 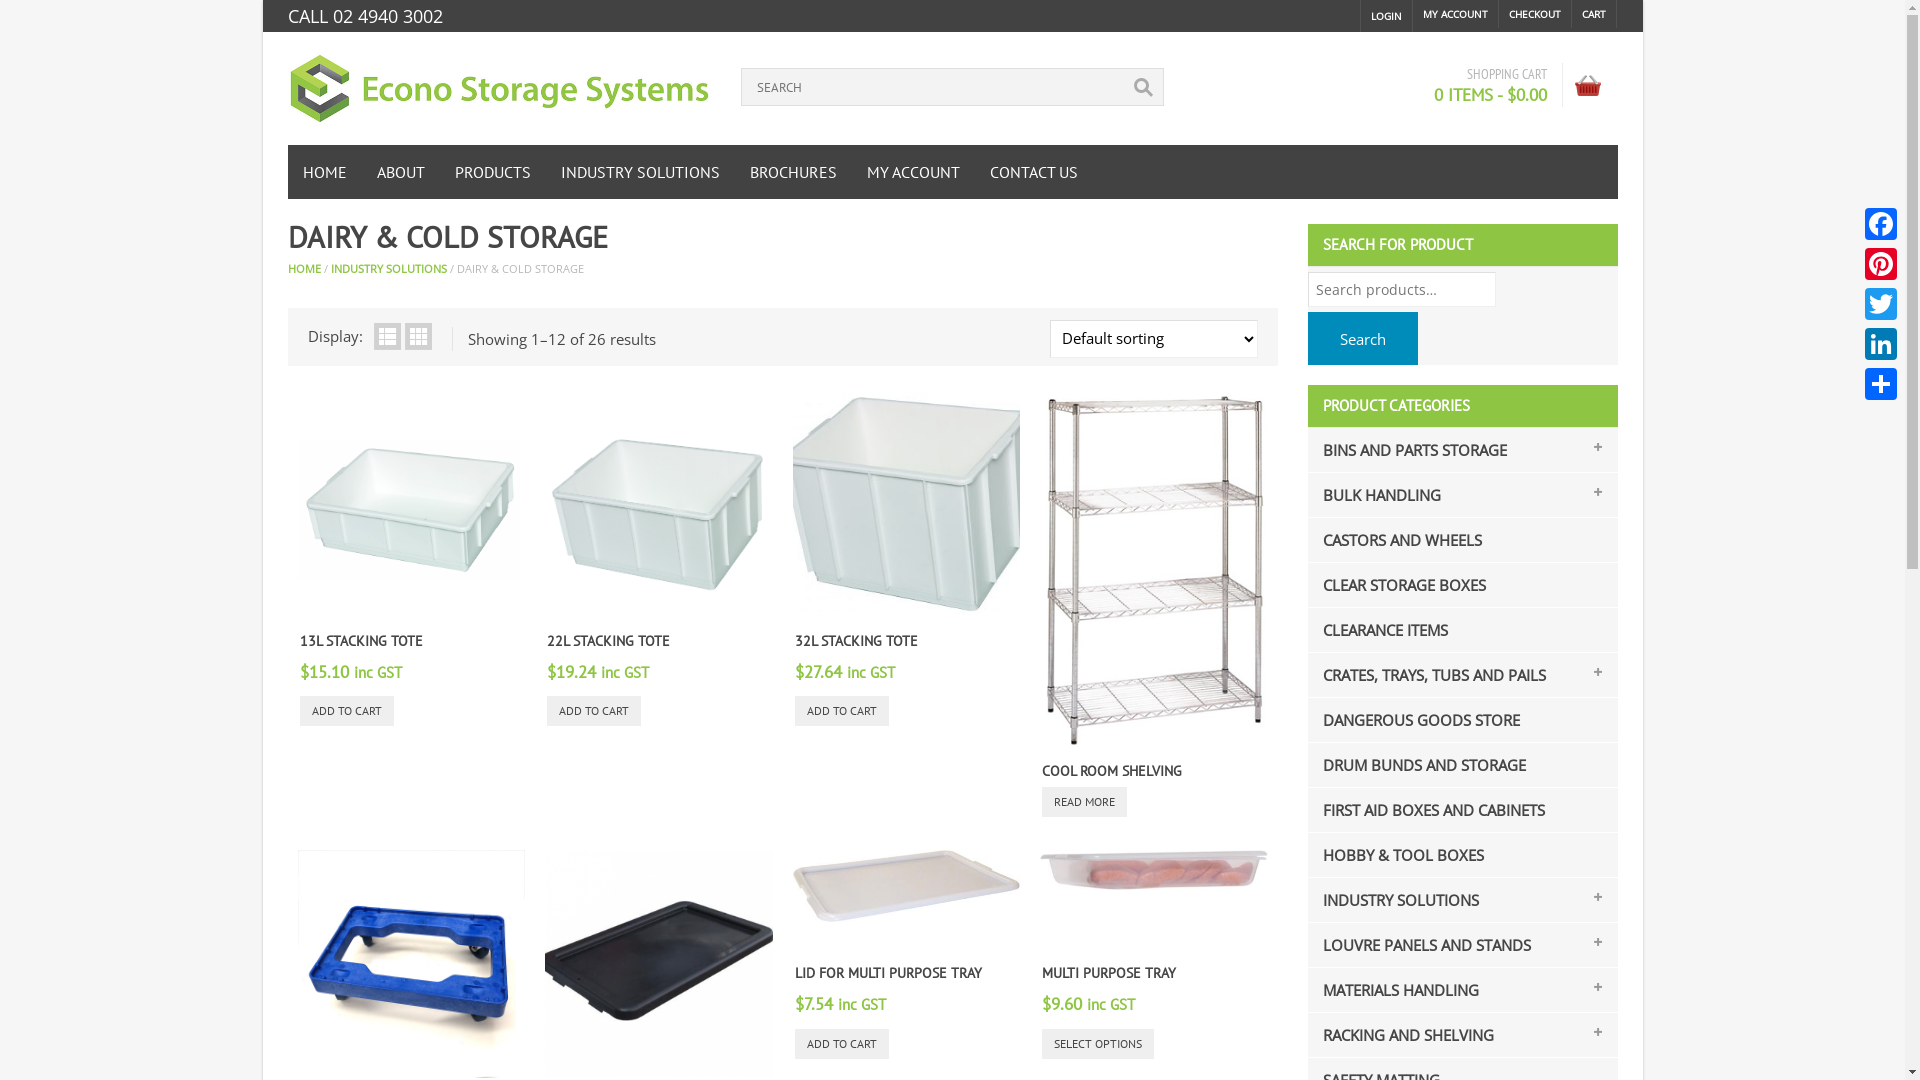 What do you see at coordinates (304, 268) in the screenshot?
I see `HOME` at bounding box center [304, 268].